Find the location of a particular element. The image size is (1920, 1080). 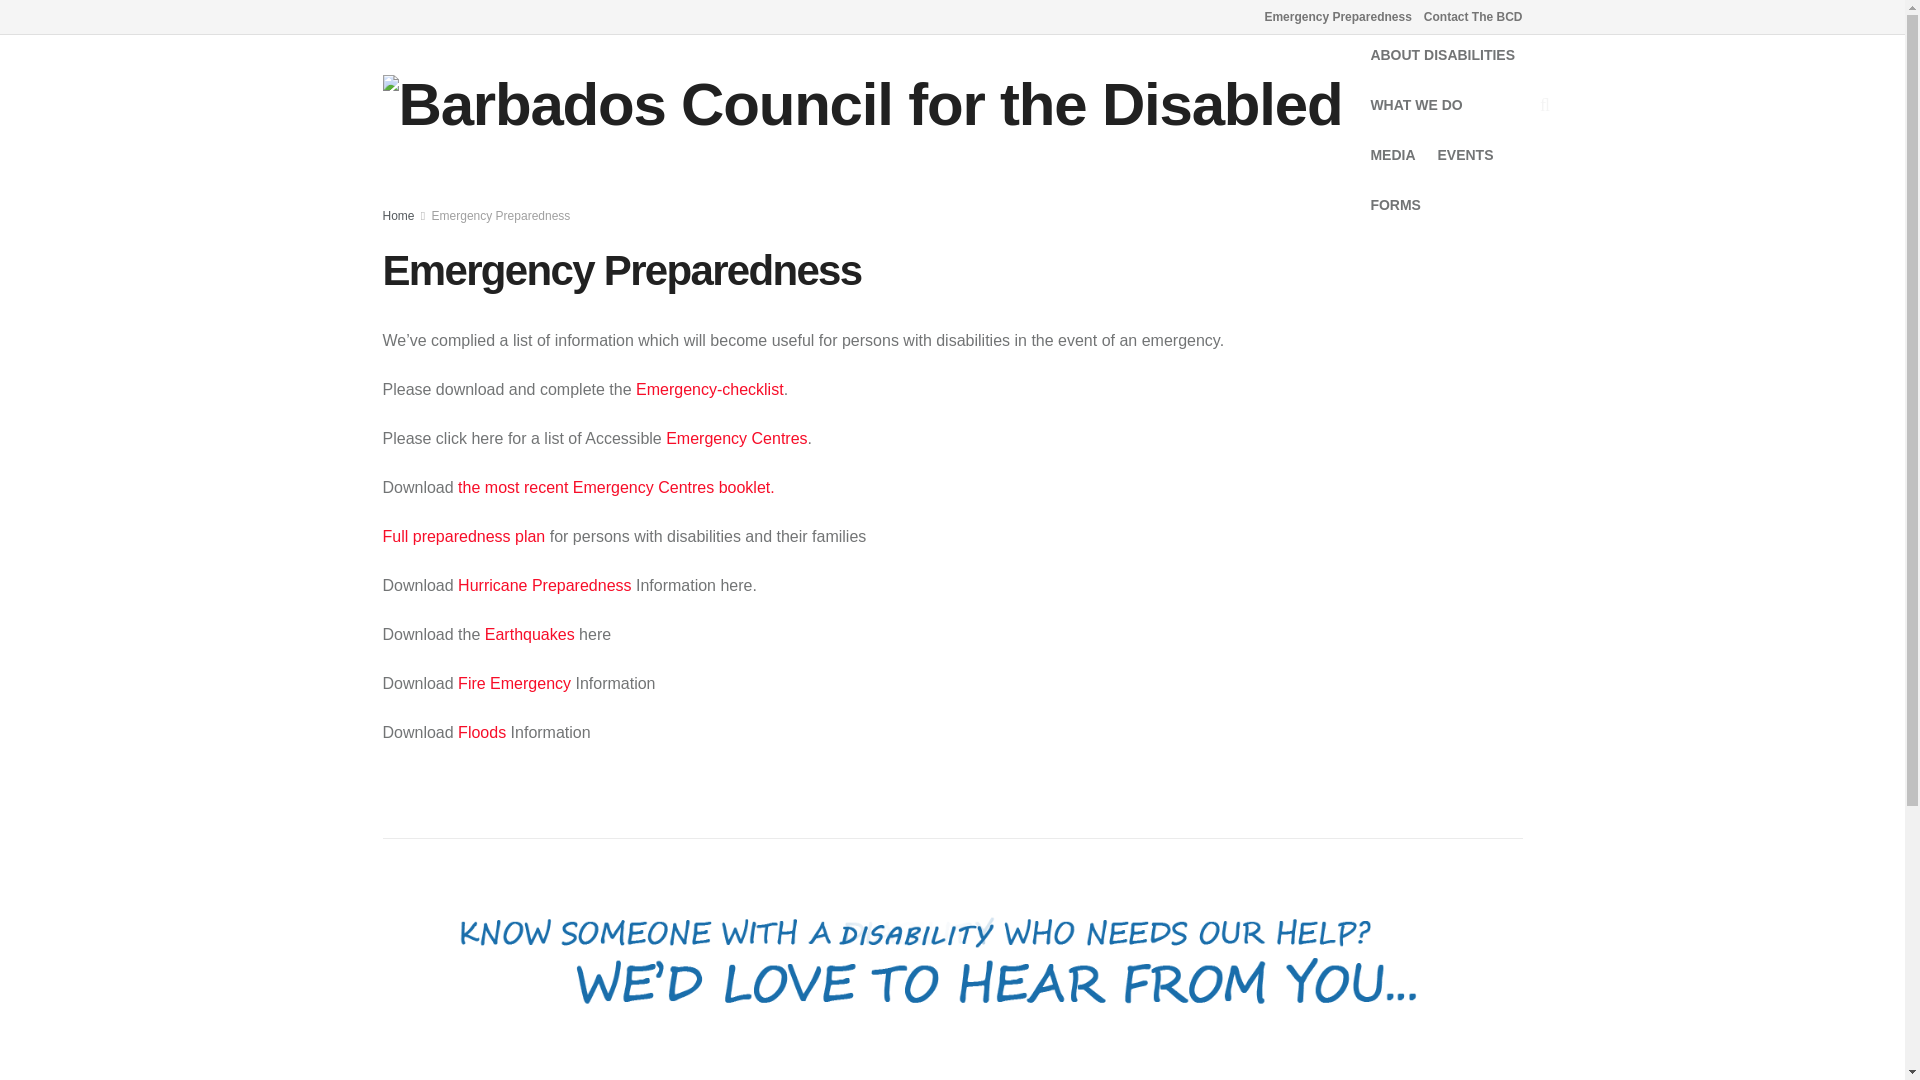

WHAT WE DO is located at coordinates (1416, 104).